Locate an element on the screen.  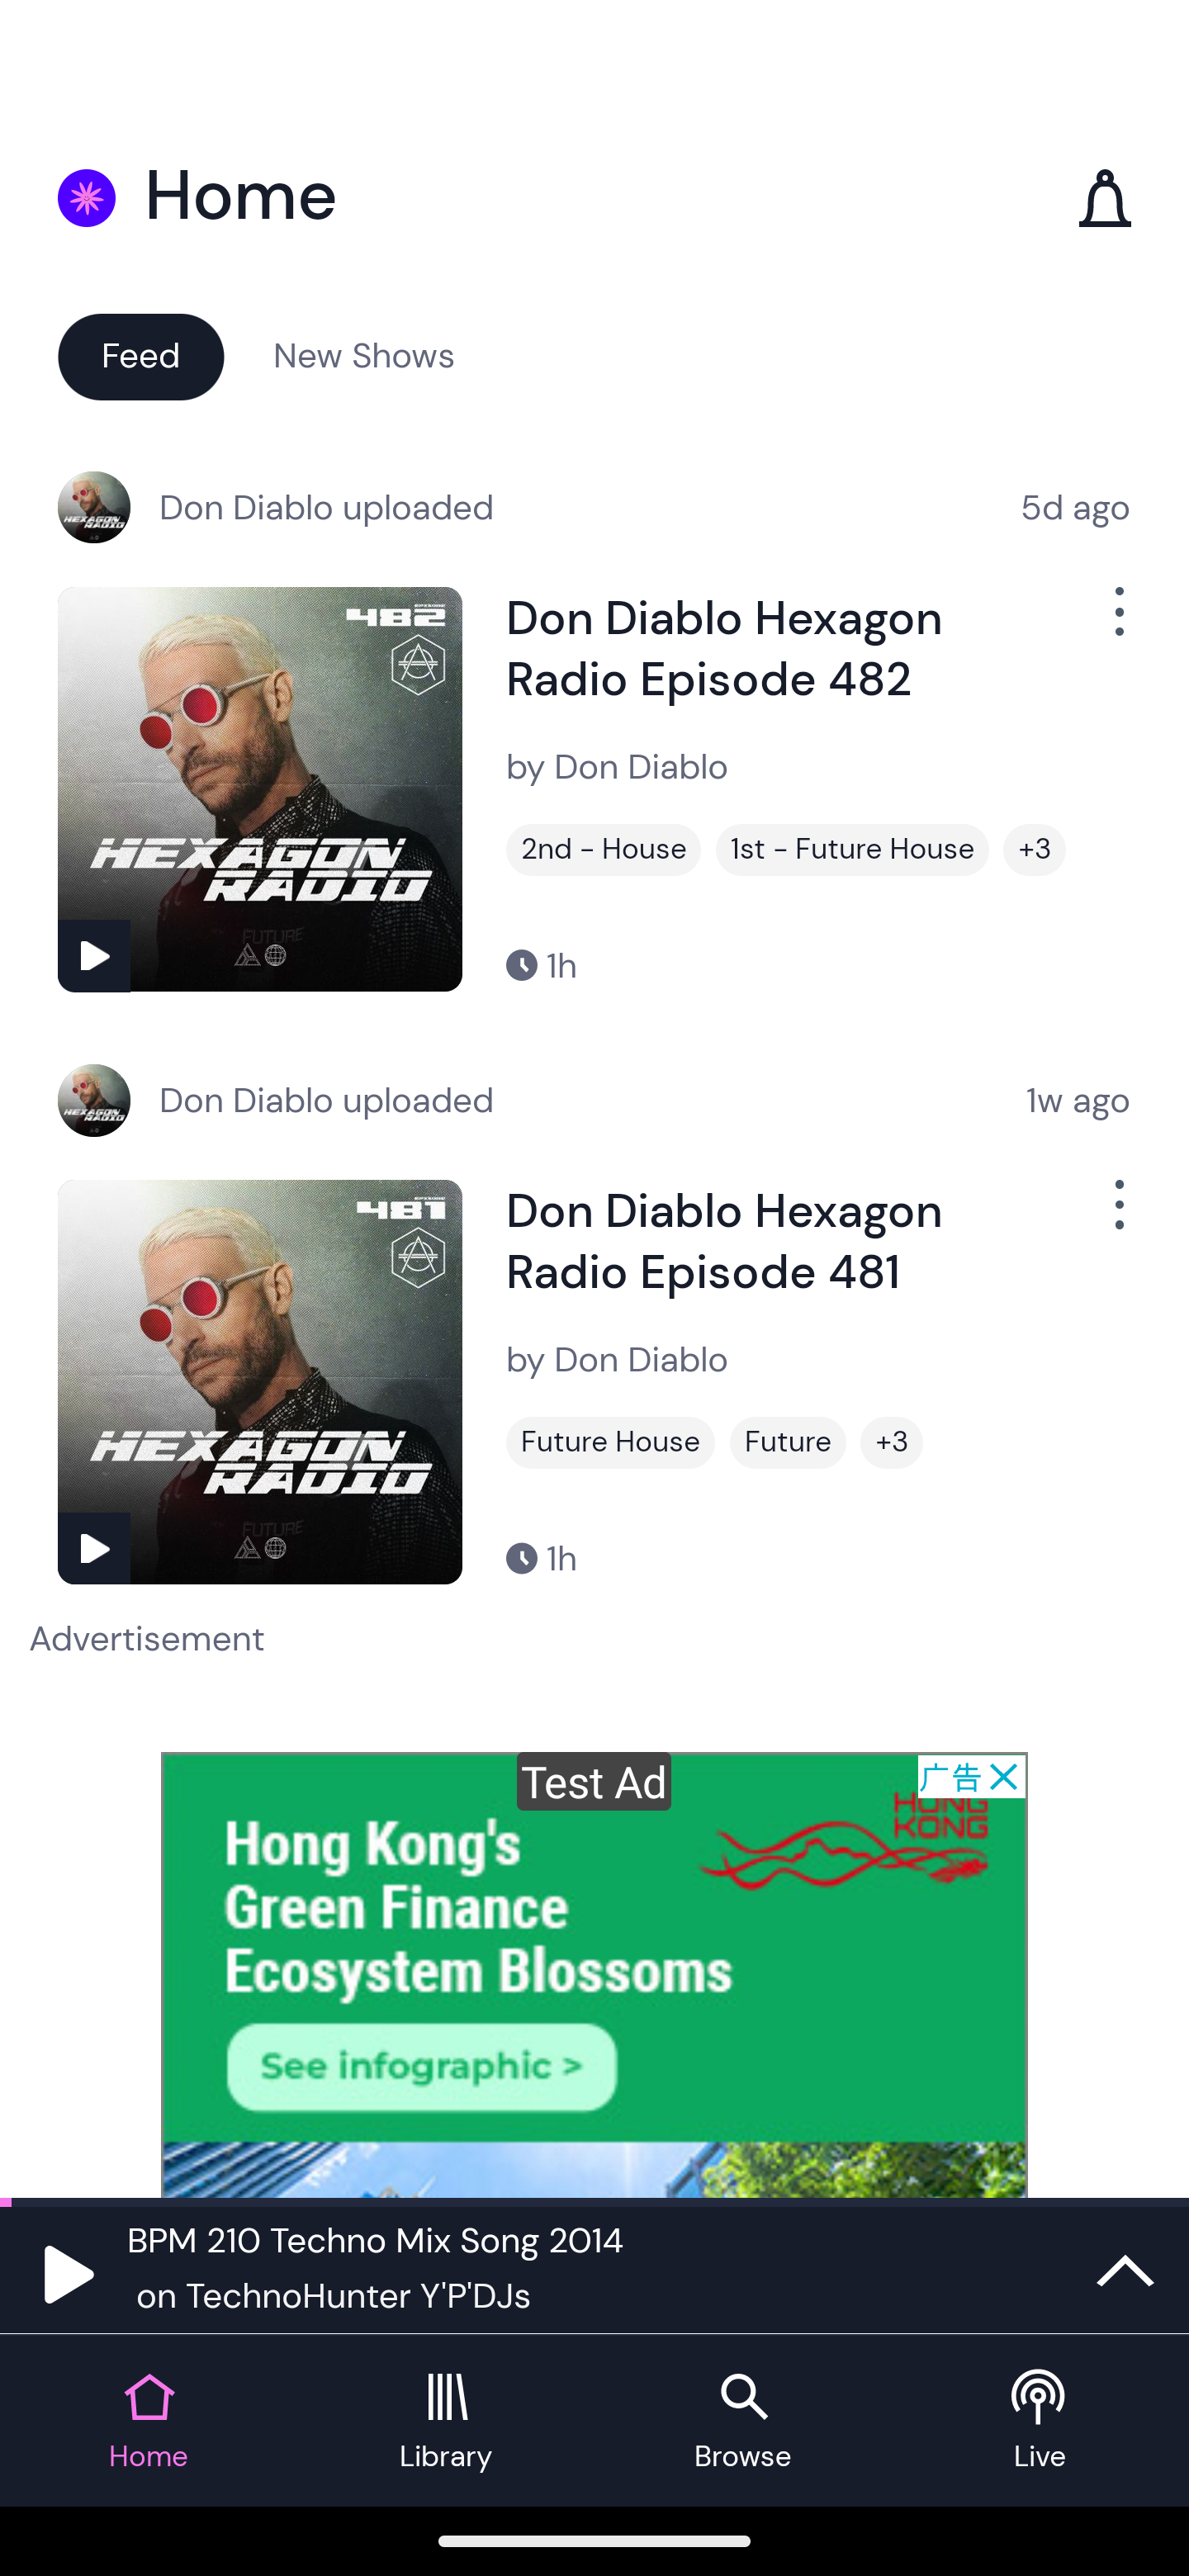
Future House is located at coordinates (610, 1442).